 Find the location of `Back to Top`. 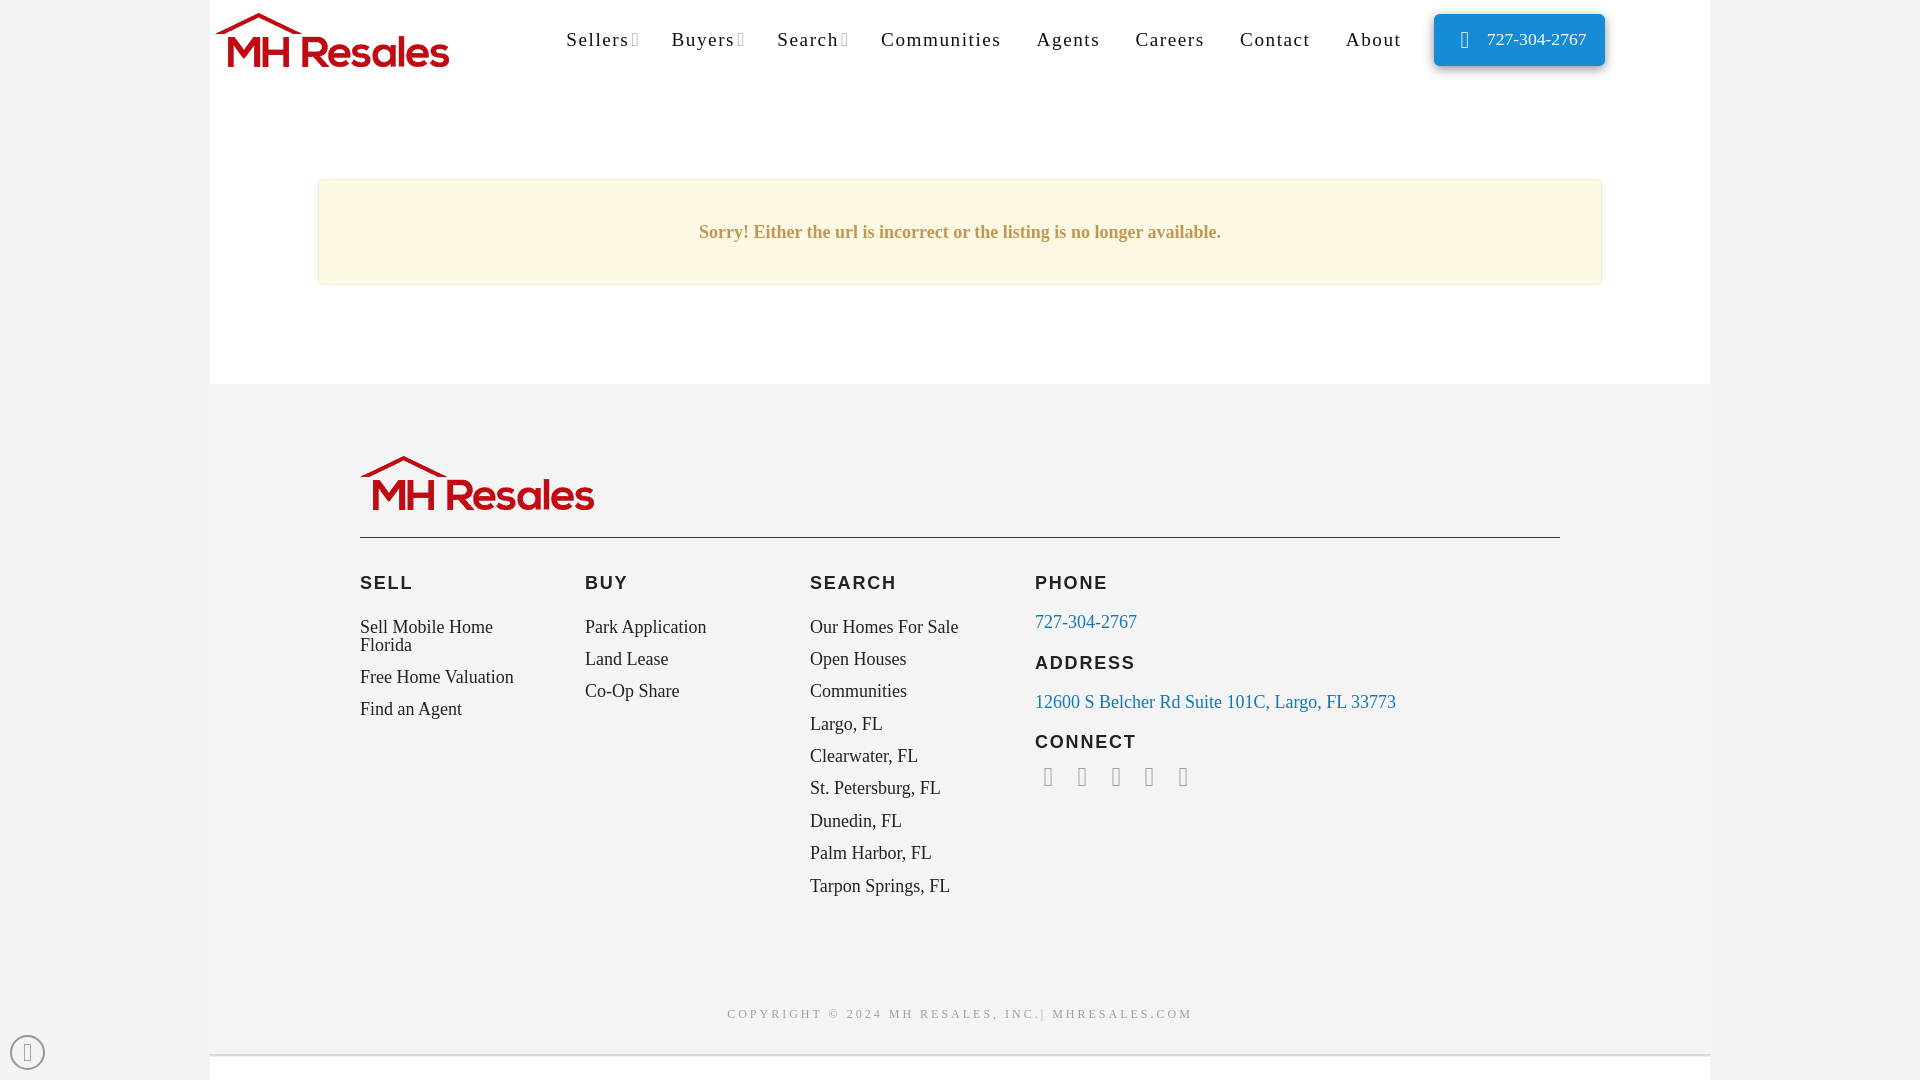

Back to Top is located at coordinates (26, 1052).